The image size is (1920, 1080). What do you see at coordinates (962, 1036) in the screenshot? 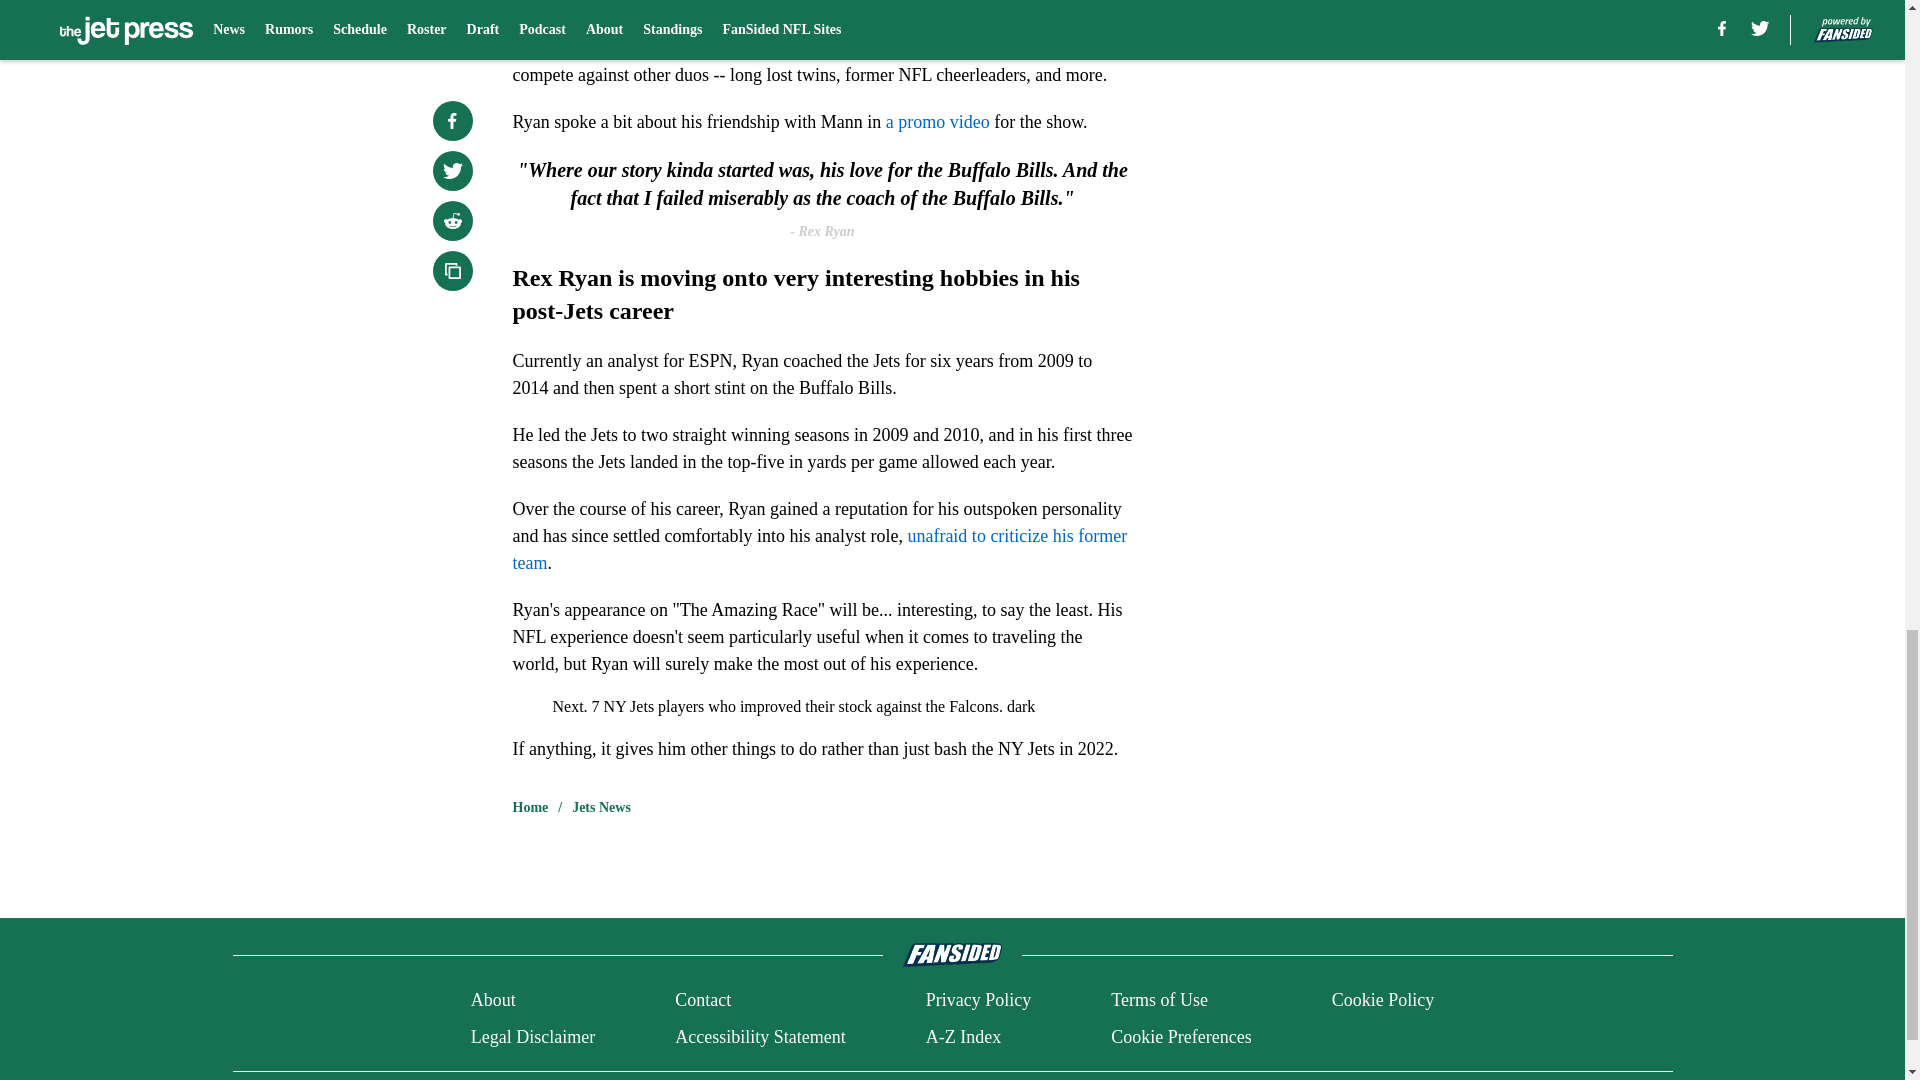
I see `A-Z Index` at bounding box center [962, 1036].